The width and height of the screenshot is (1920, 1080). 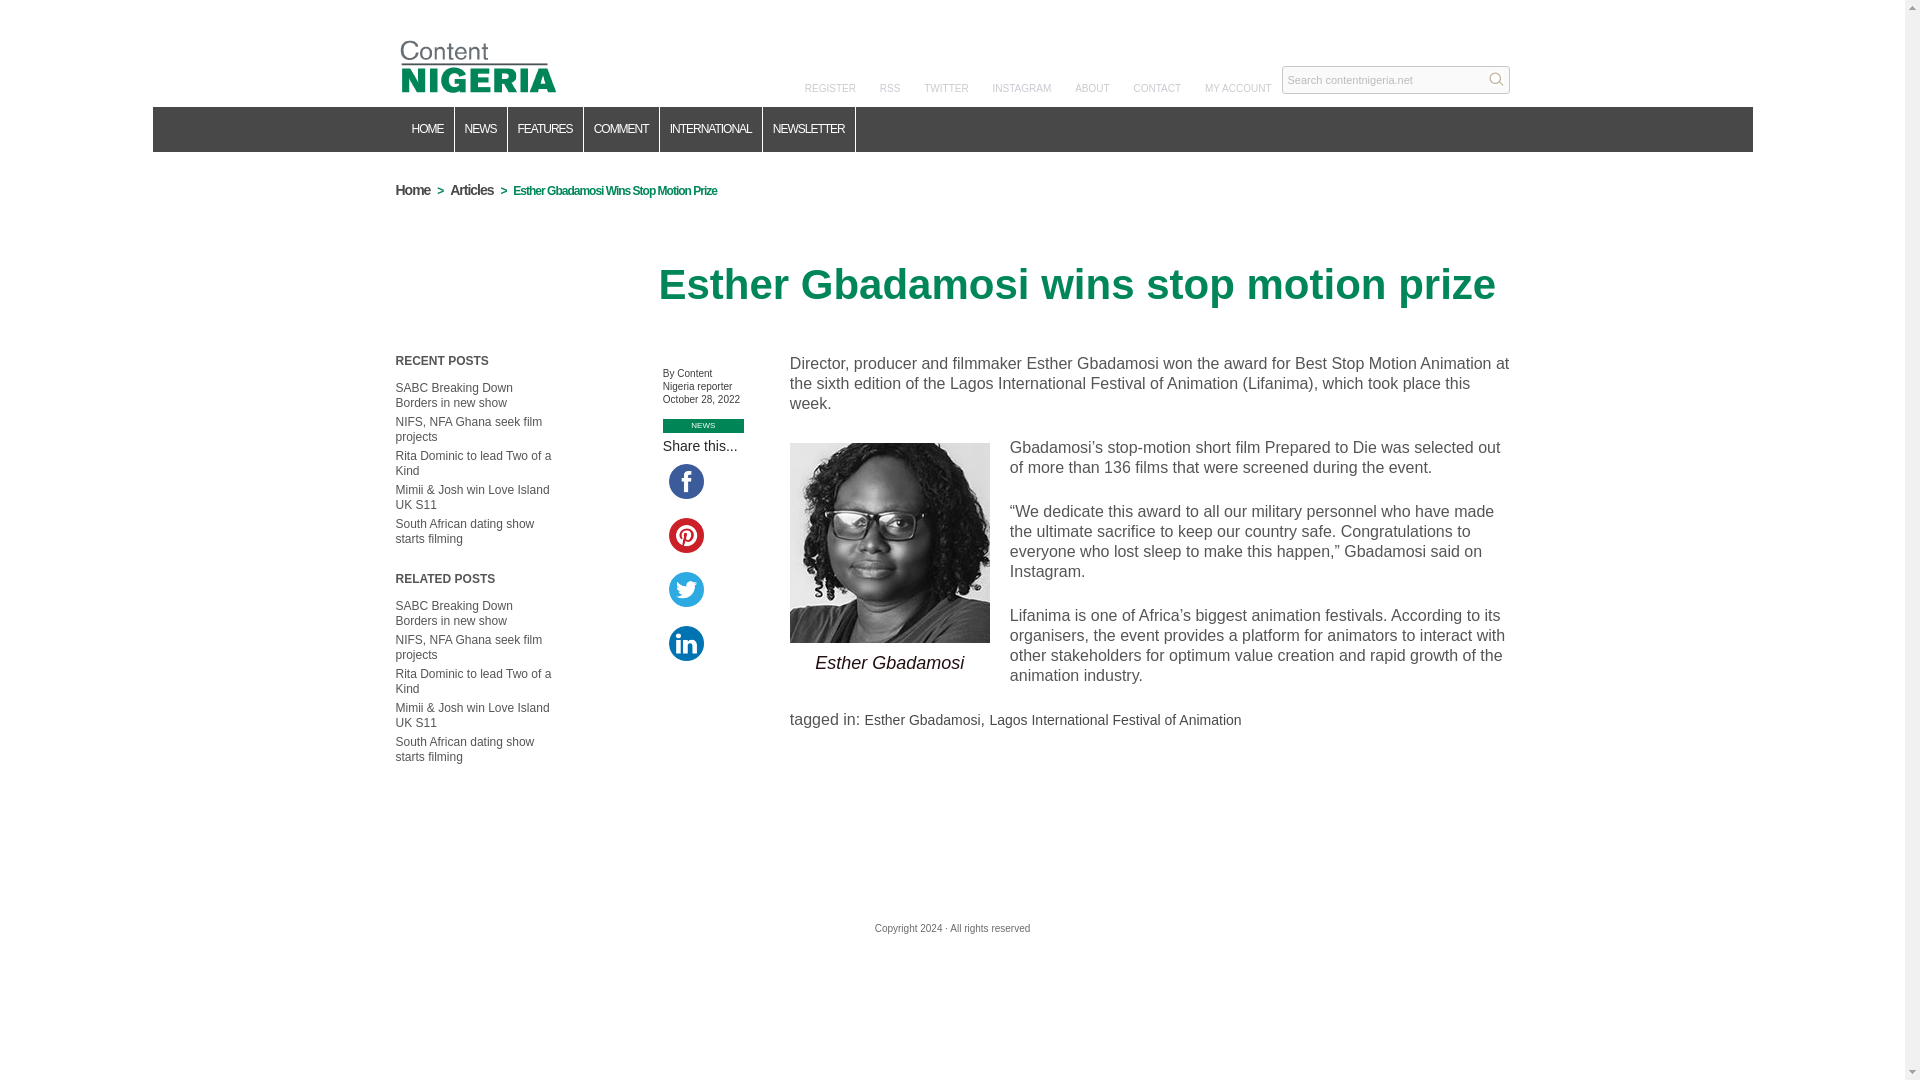 I want to click on pinterest, so click(x=686, y=535).